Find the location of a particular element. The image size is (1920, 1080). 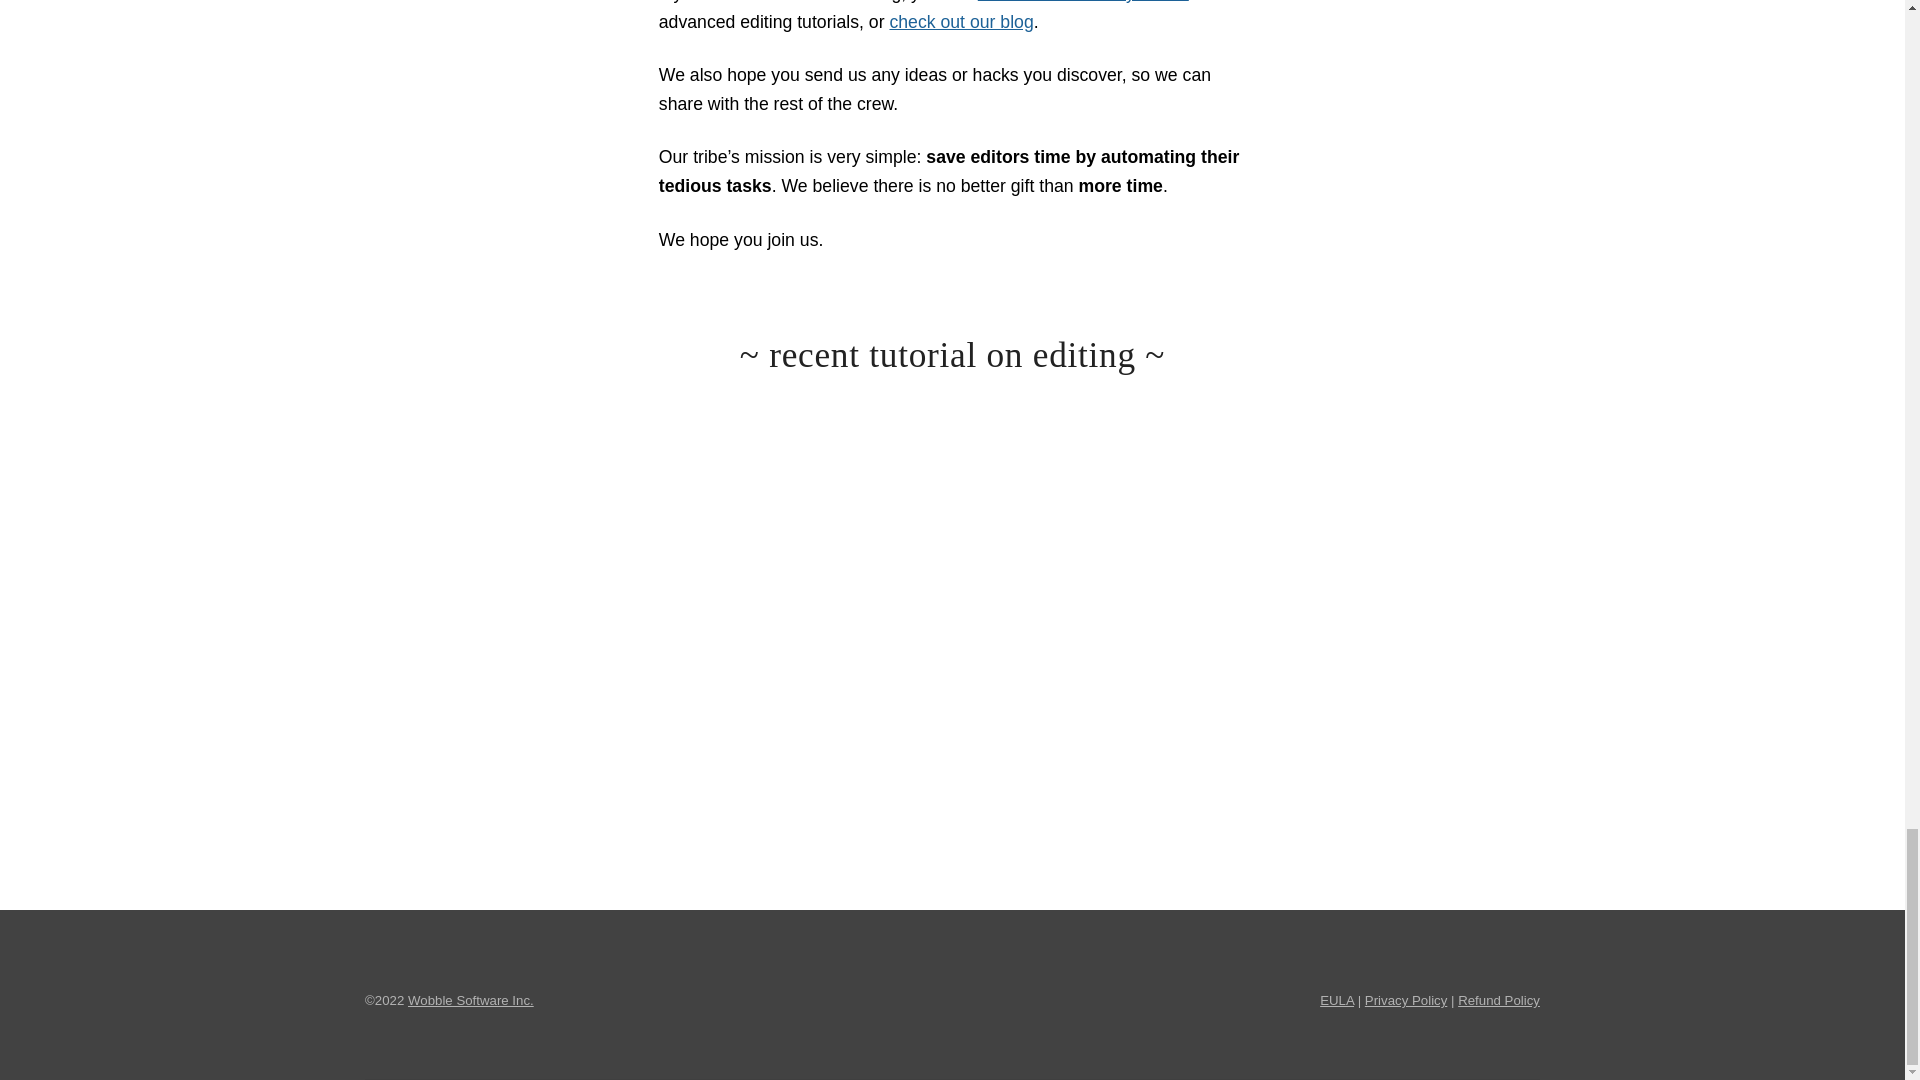

Privacy Policy is located at coordinates (1406, 1000).